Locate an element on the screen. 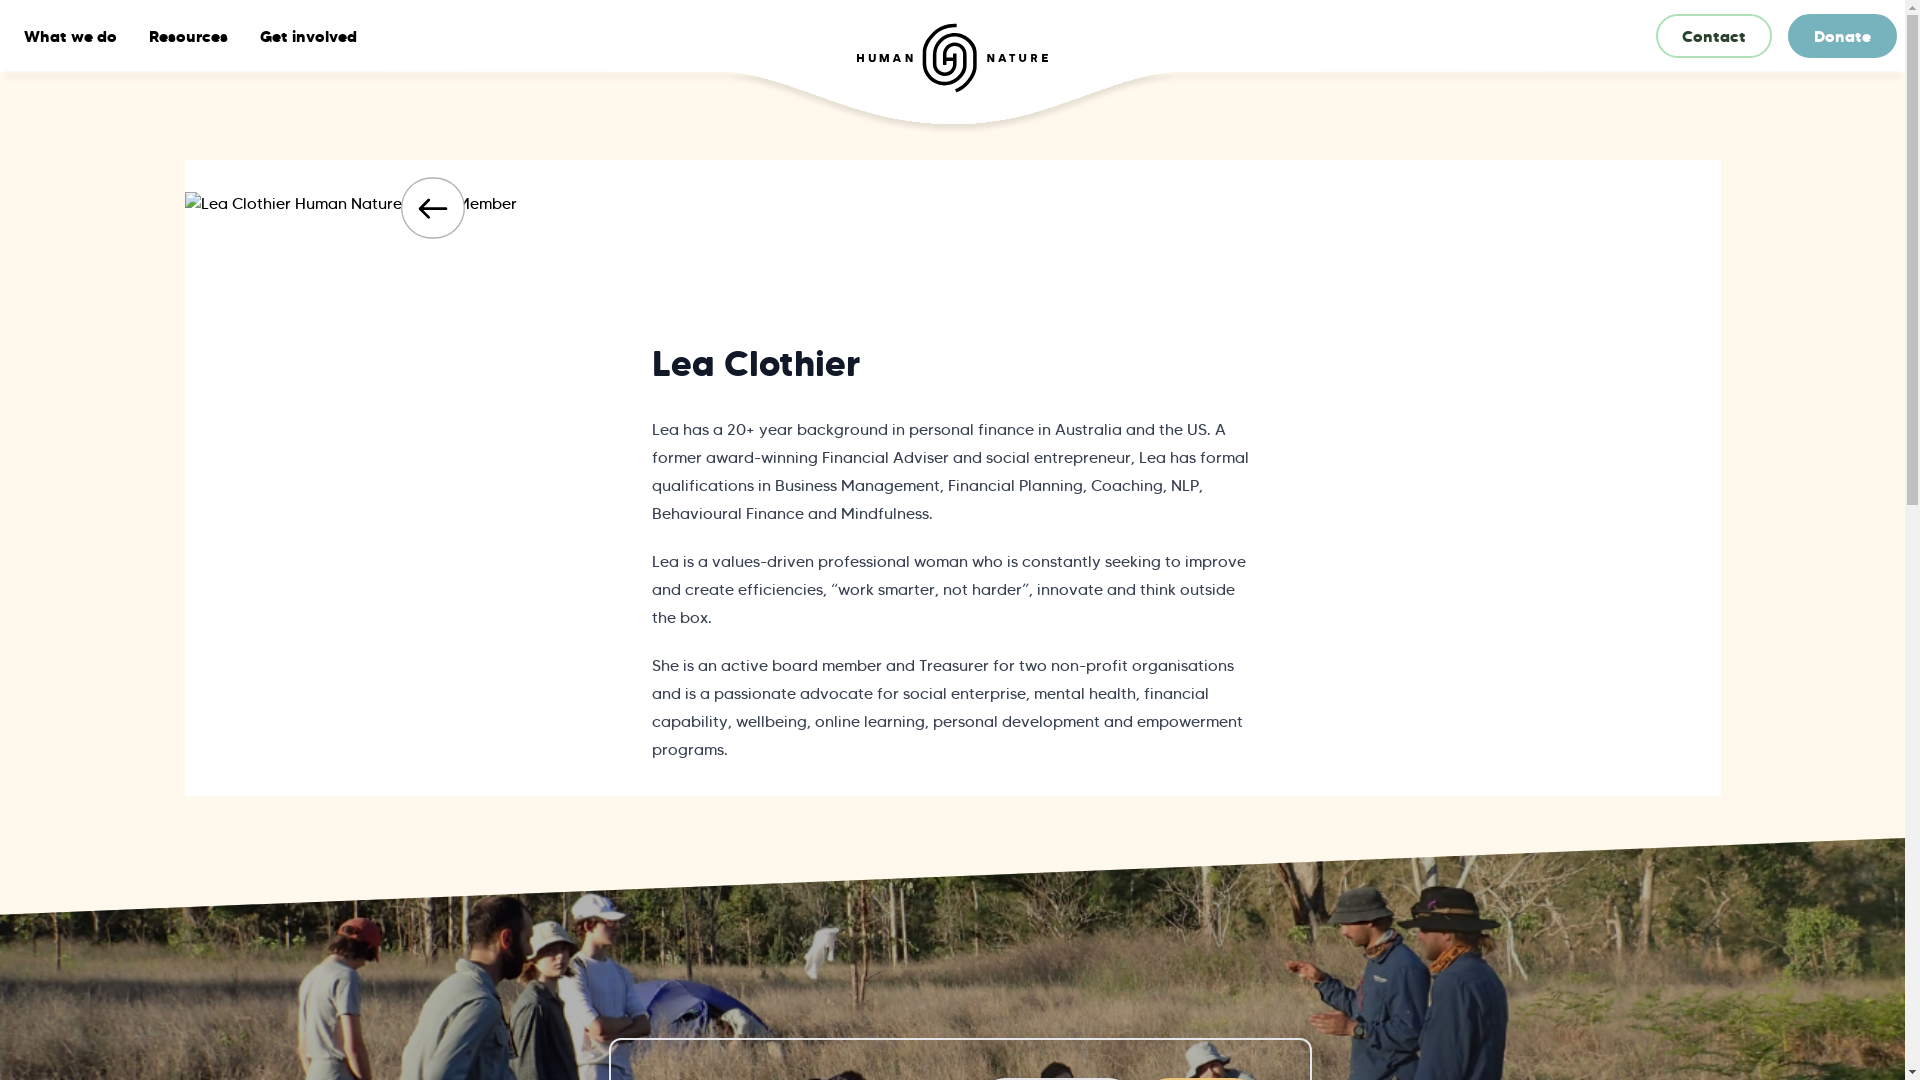  Get involved is located at coordinates (308, 36).